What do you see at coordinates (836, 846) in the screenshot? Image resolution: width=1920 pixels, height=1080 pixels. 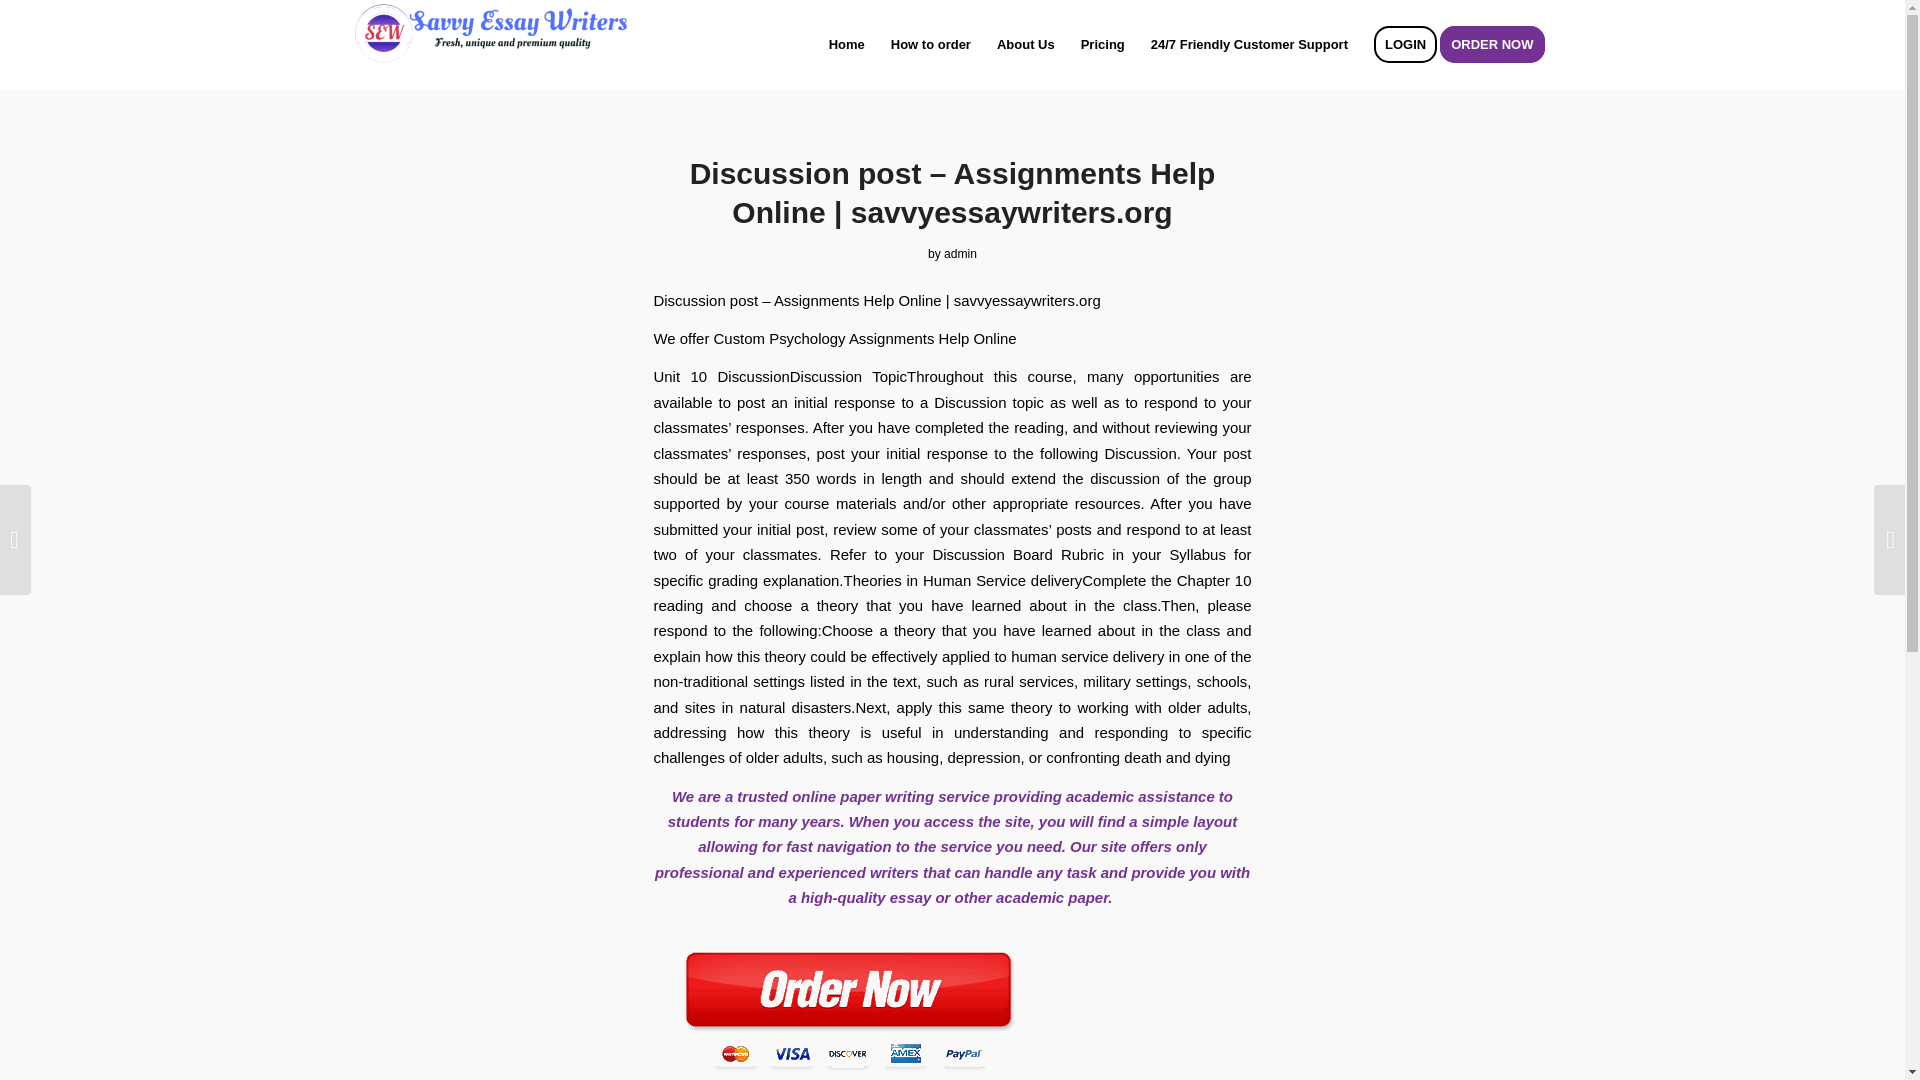 I see `fast navigation` at bounding box center [836, 846].